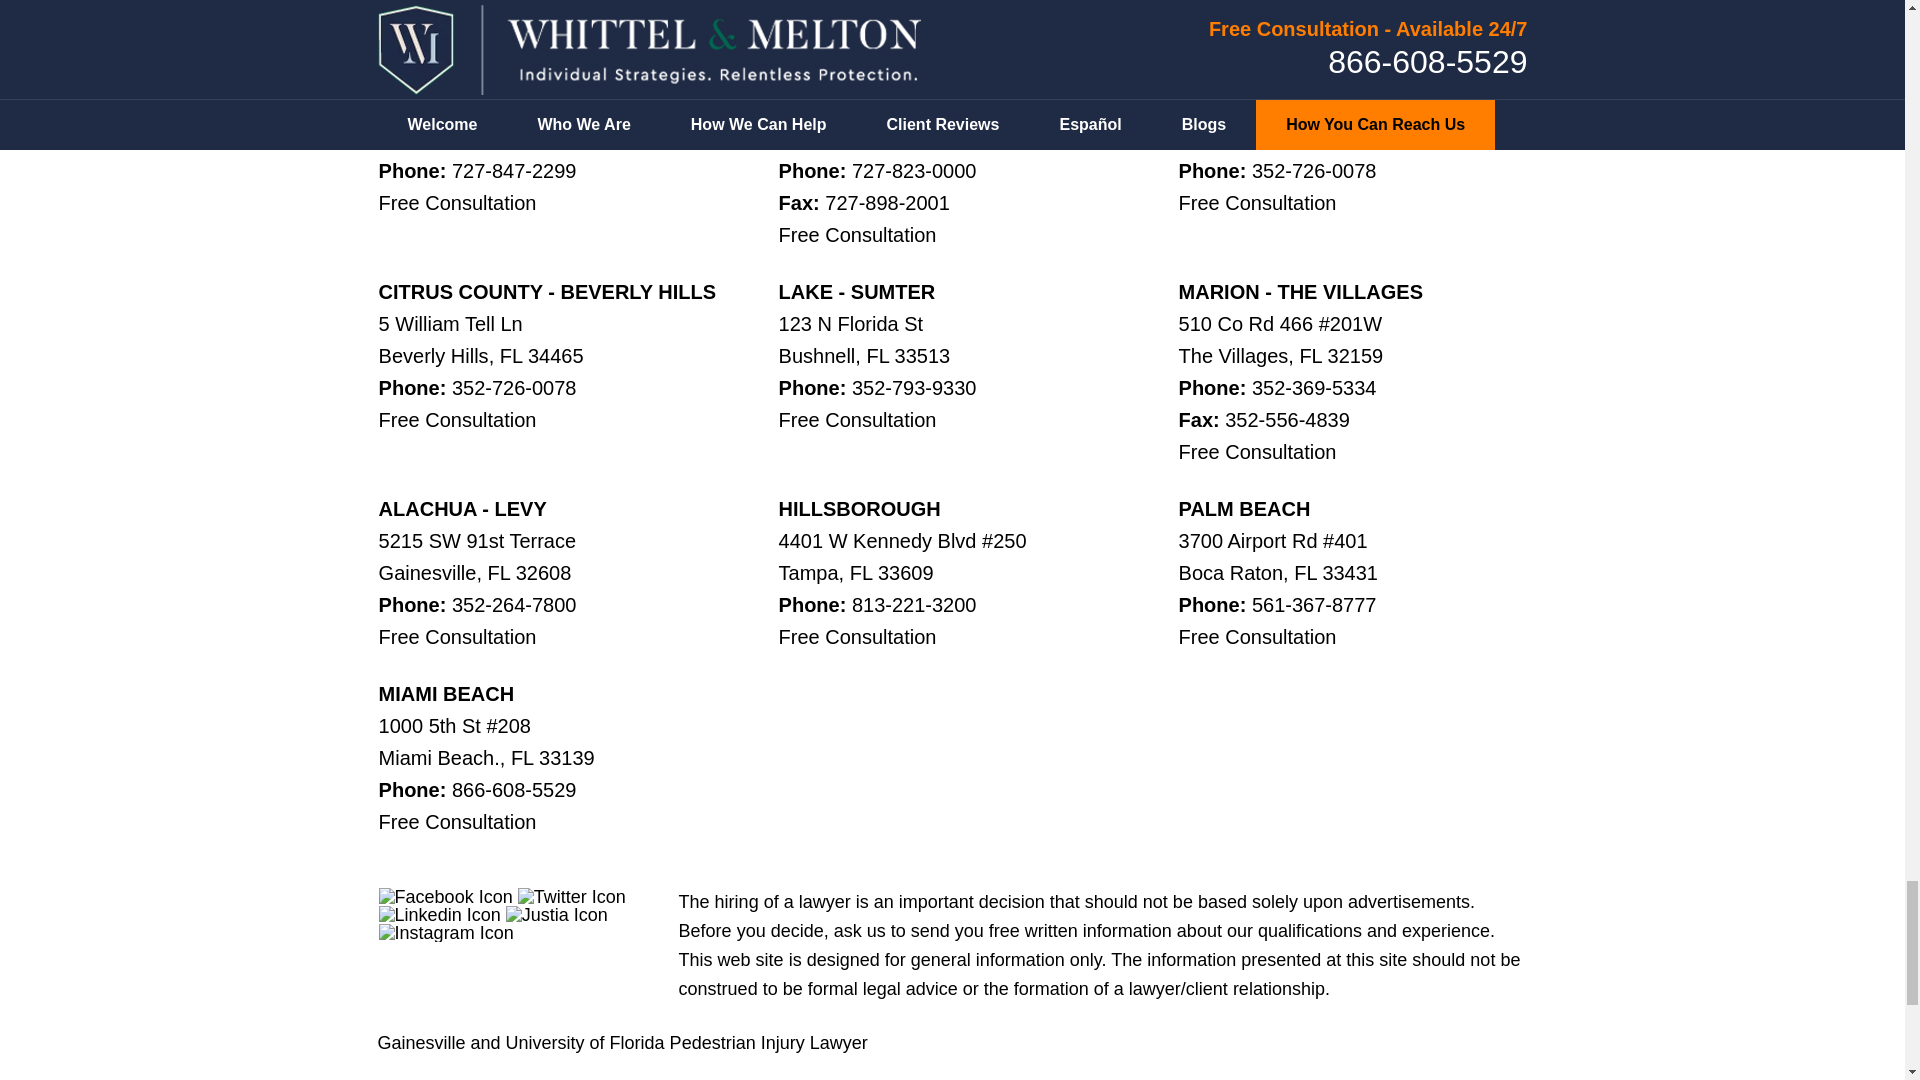 Image resolution: width=1920 pixels, height=1080 pixels. Describe the element at coordinates (446, 932) in the screenshot. I see `Instagram` at that location.